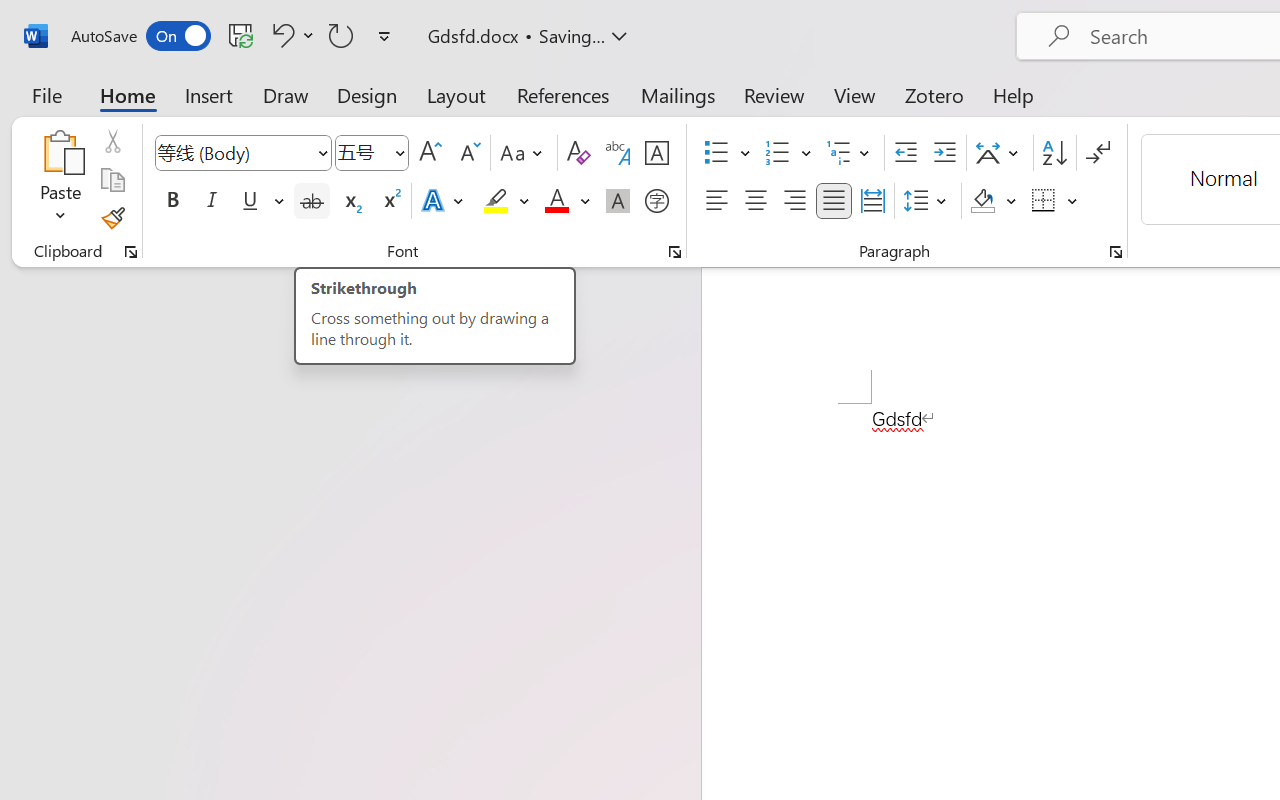 The image size is (1280, 800). Describe the element at coordinates (906, 153) in the screenshot. I see `Decrease Indent` at that location.